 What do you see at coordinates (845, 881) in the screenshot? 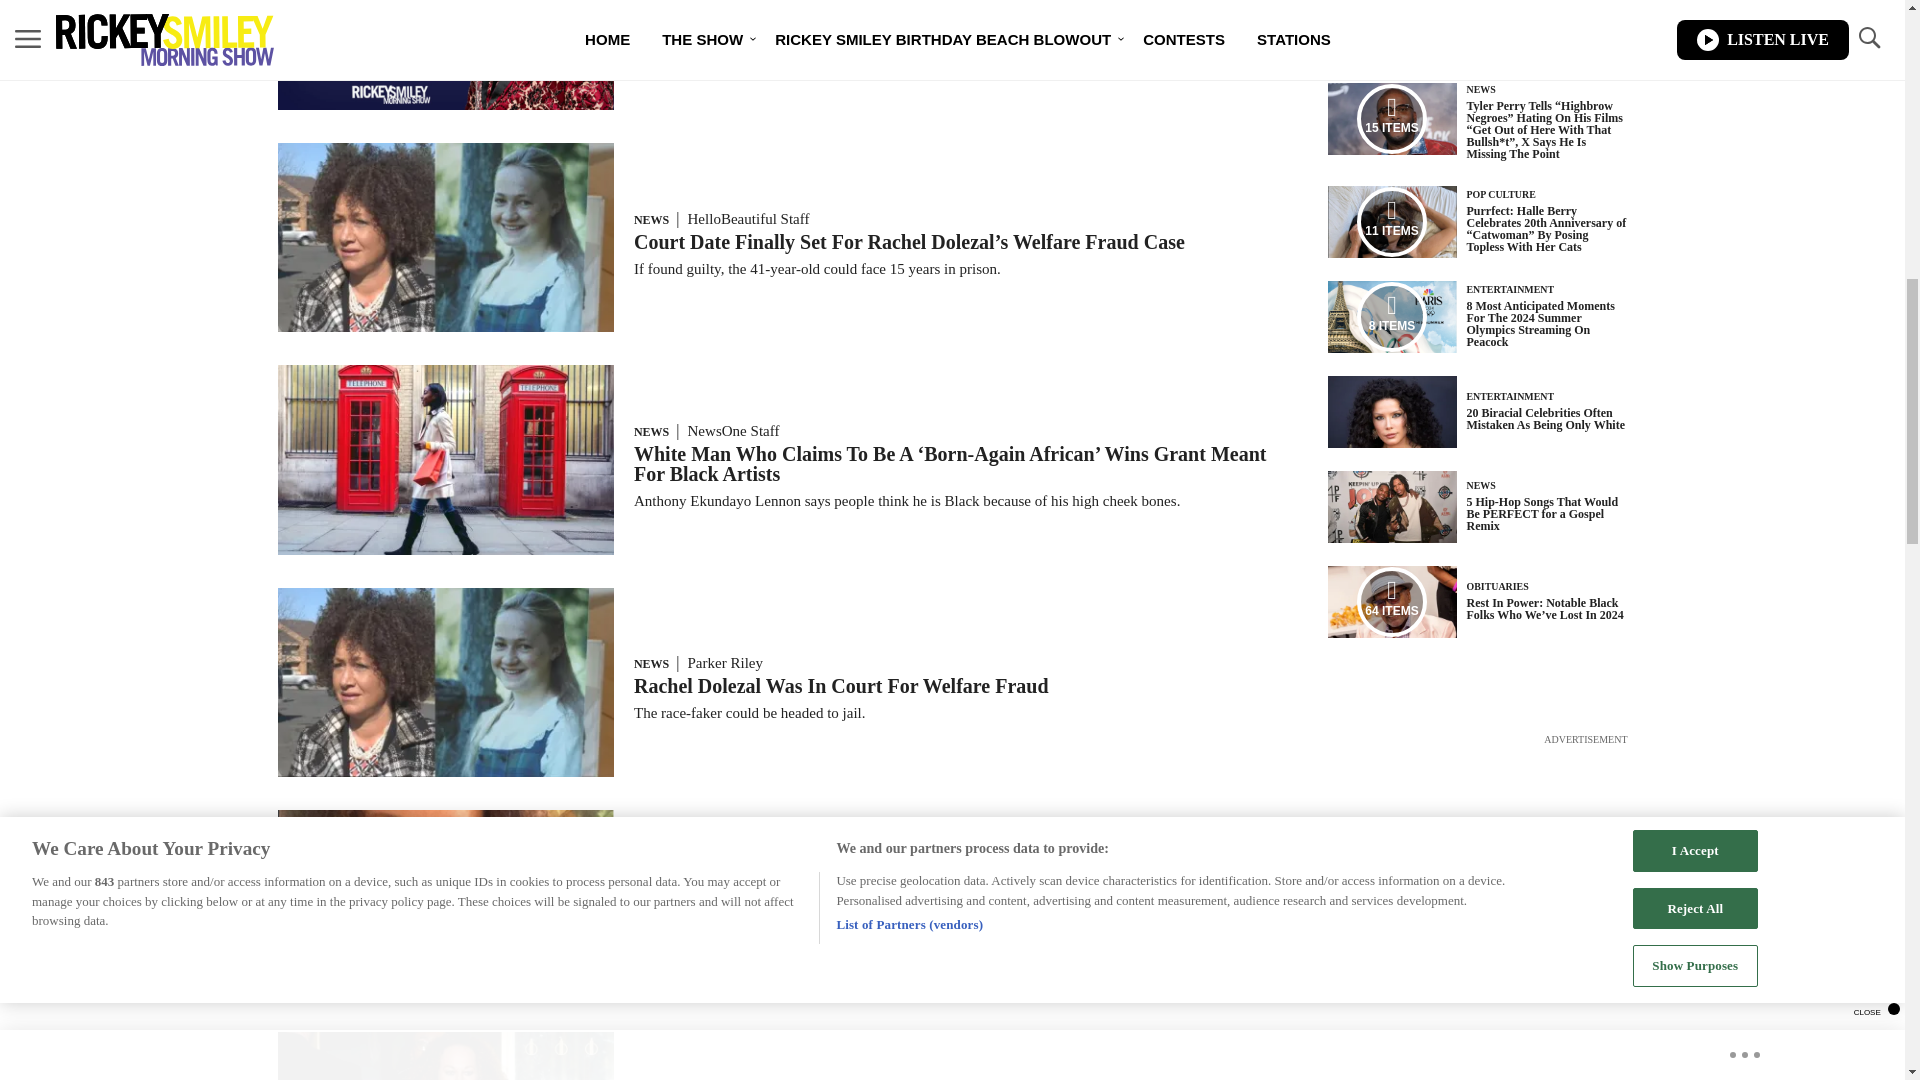
I see `Rachel Dolezal Facing Charges Of Welfare Fraud` at bounding box center [845, 881].